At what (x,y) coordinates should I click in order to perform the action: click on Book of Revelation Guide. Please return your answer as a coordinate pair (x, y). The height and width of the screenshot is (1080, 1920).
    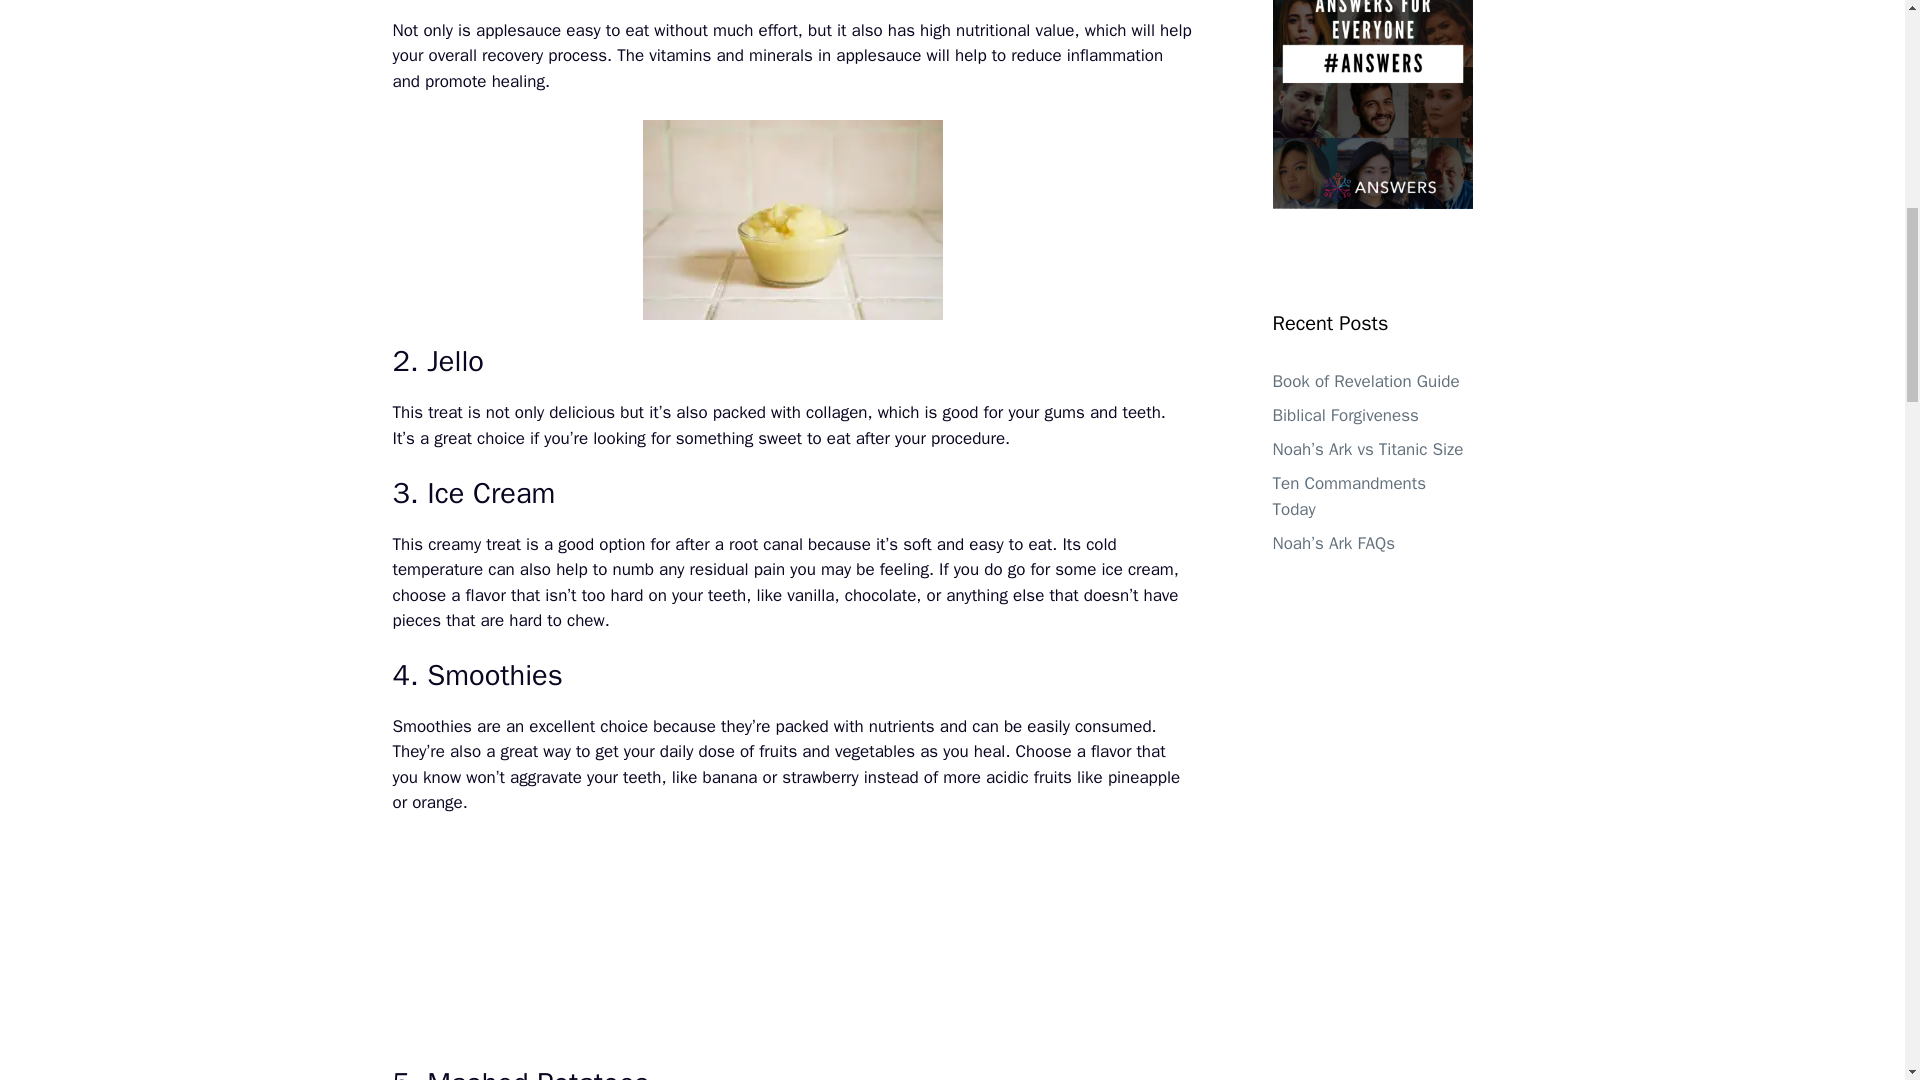
    Looking at the image, I should click on (1365, 382).